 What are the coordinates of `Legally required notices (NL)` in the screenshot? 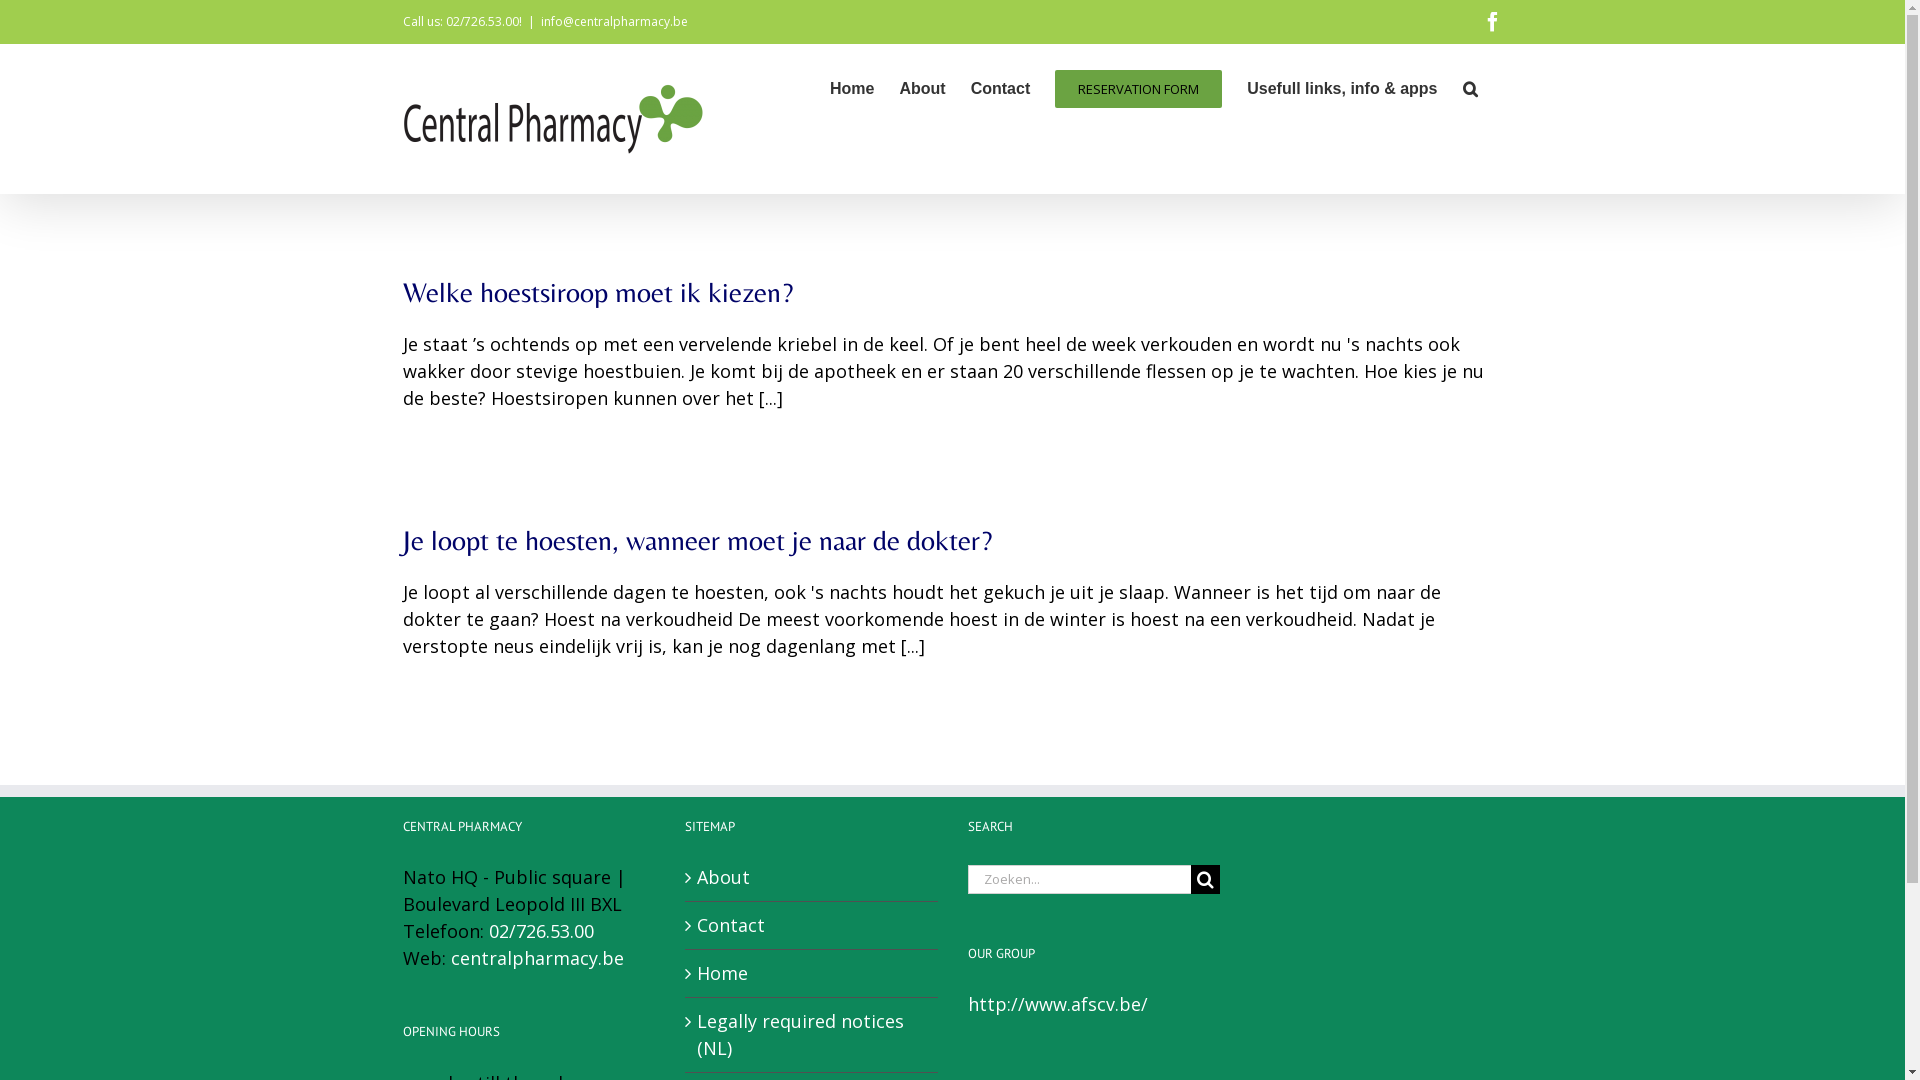 It's located at (812, 1035).